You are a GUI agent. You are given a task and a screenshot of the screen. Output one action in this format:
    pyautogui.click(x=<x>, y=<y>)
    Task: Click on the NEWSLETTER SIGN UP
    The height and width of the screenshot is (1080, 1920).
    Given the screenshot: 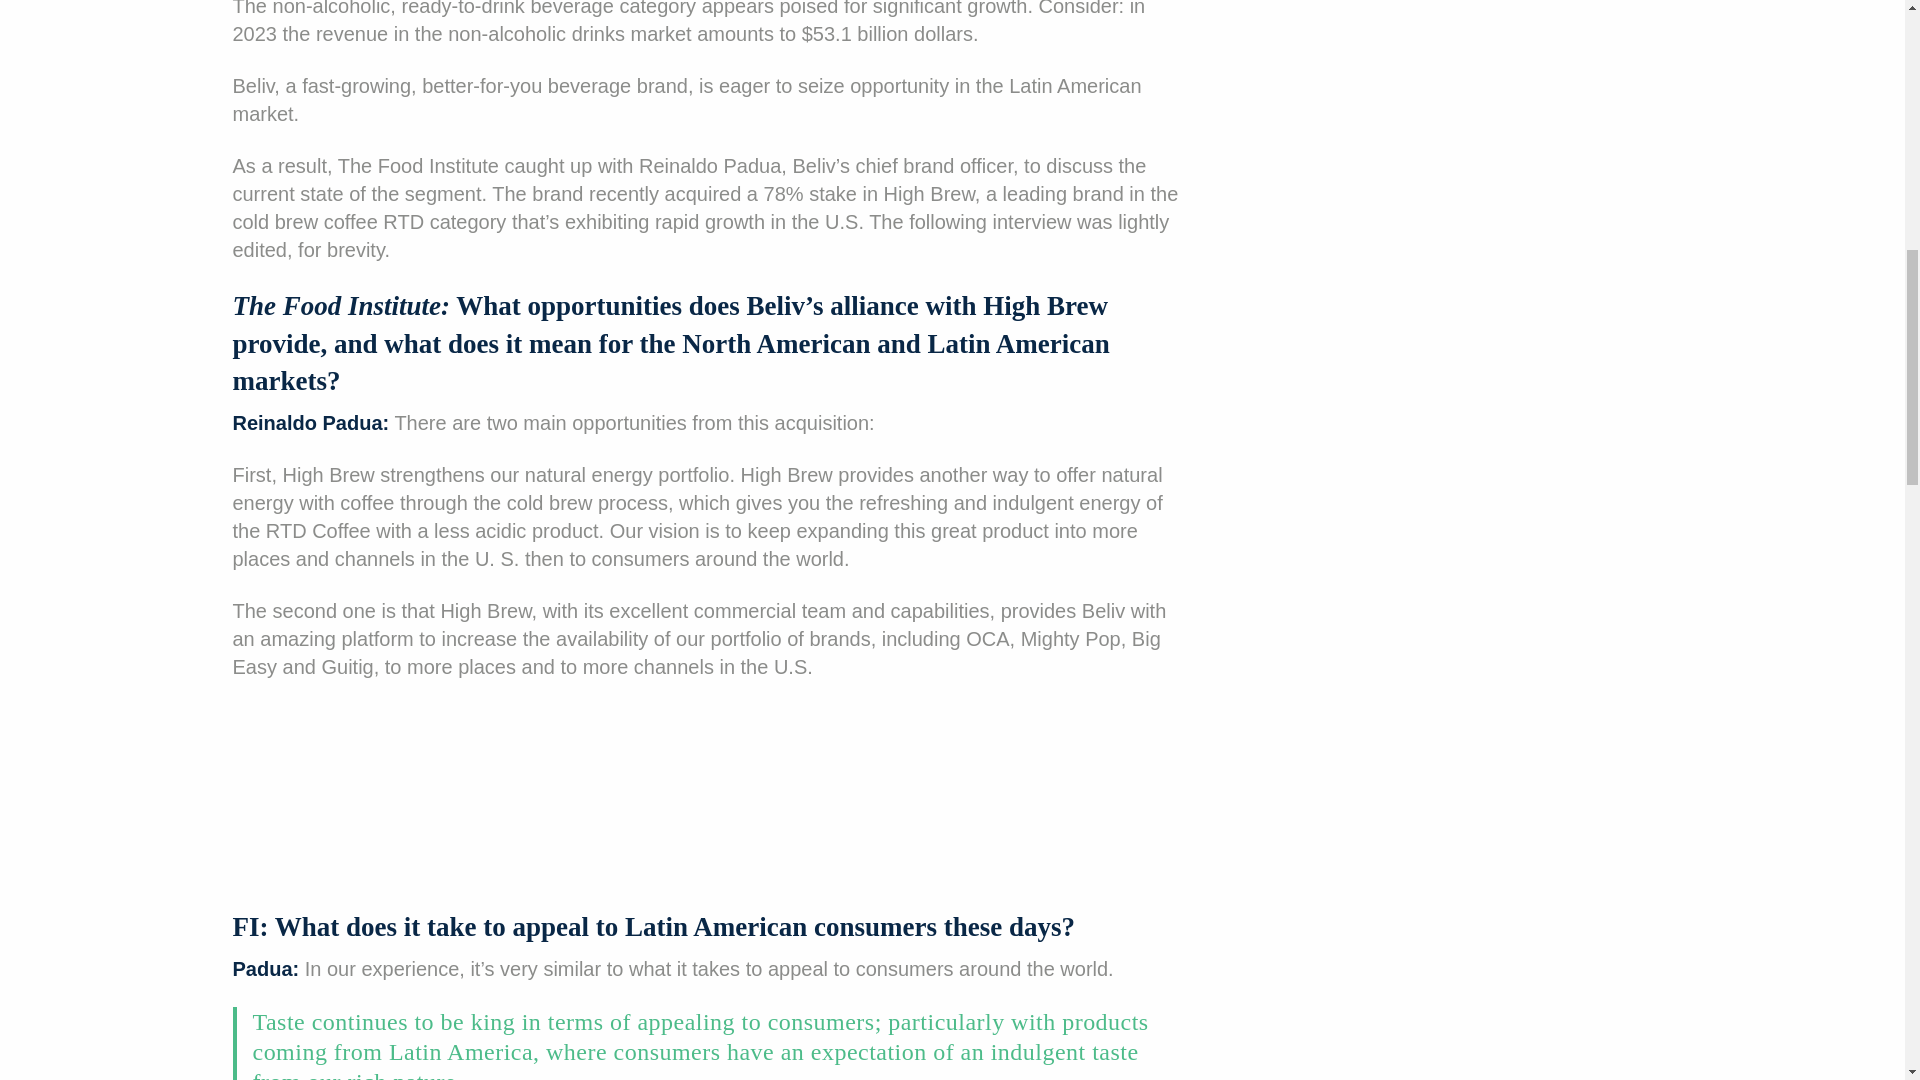 What is the action you would take?
    pyautogui.click(x=944, y=350)
    